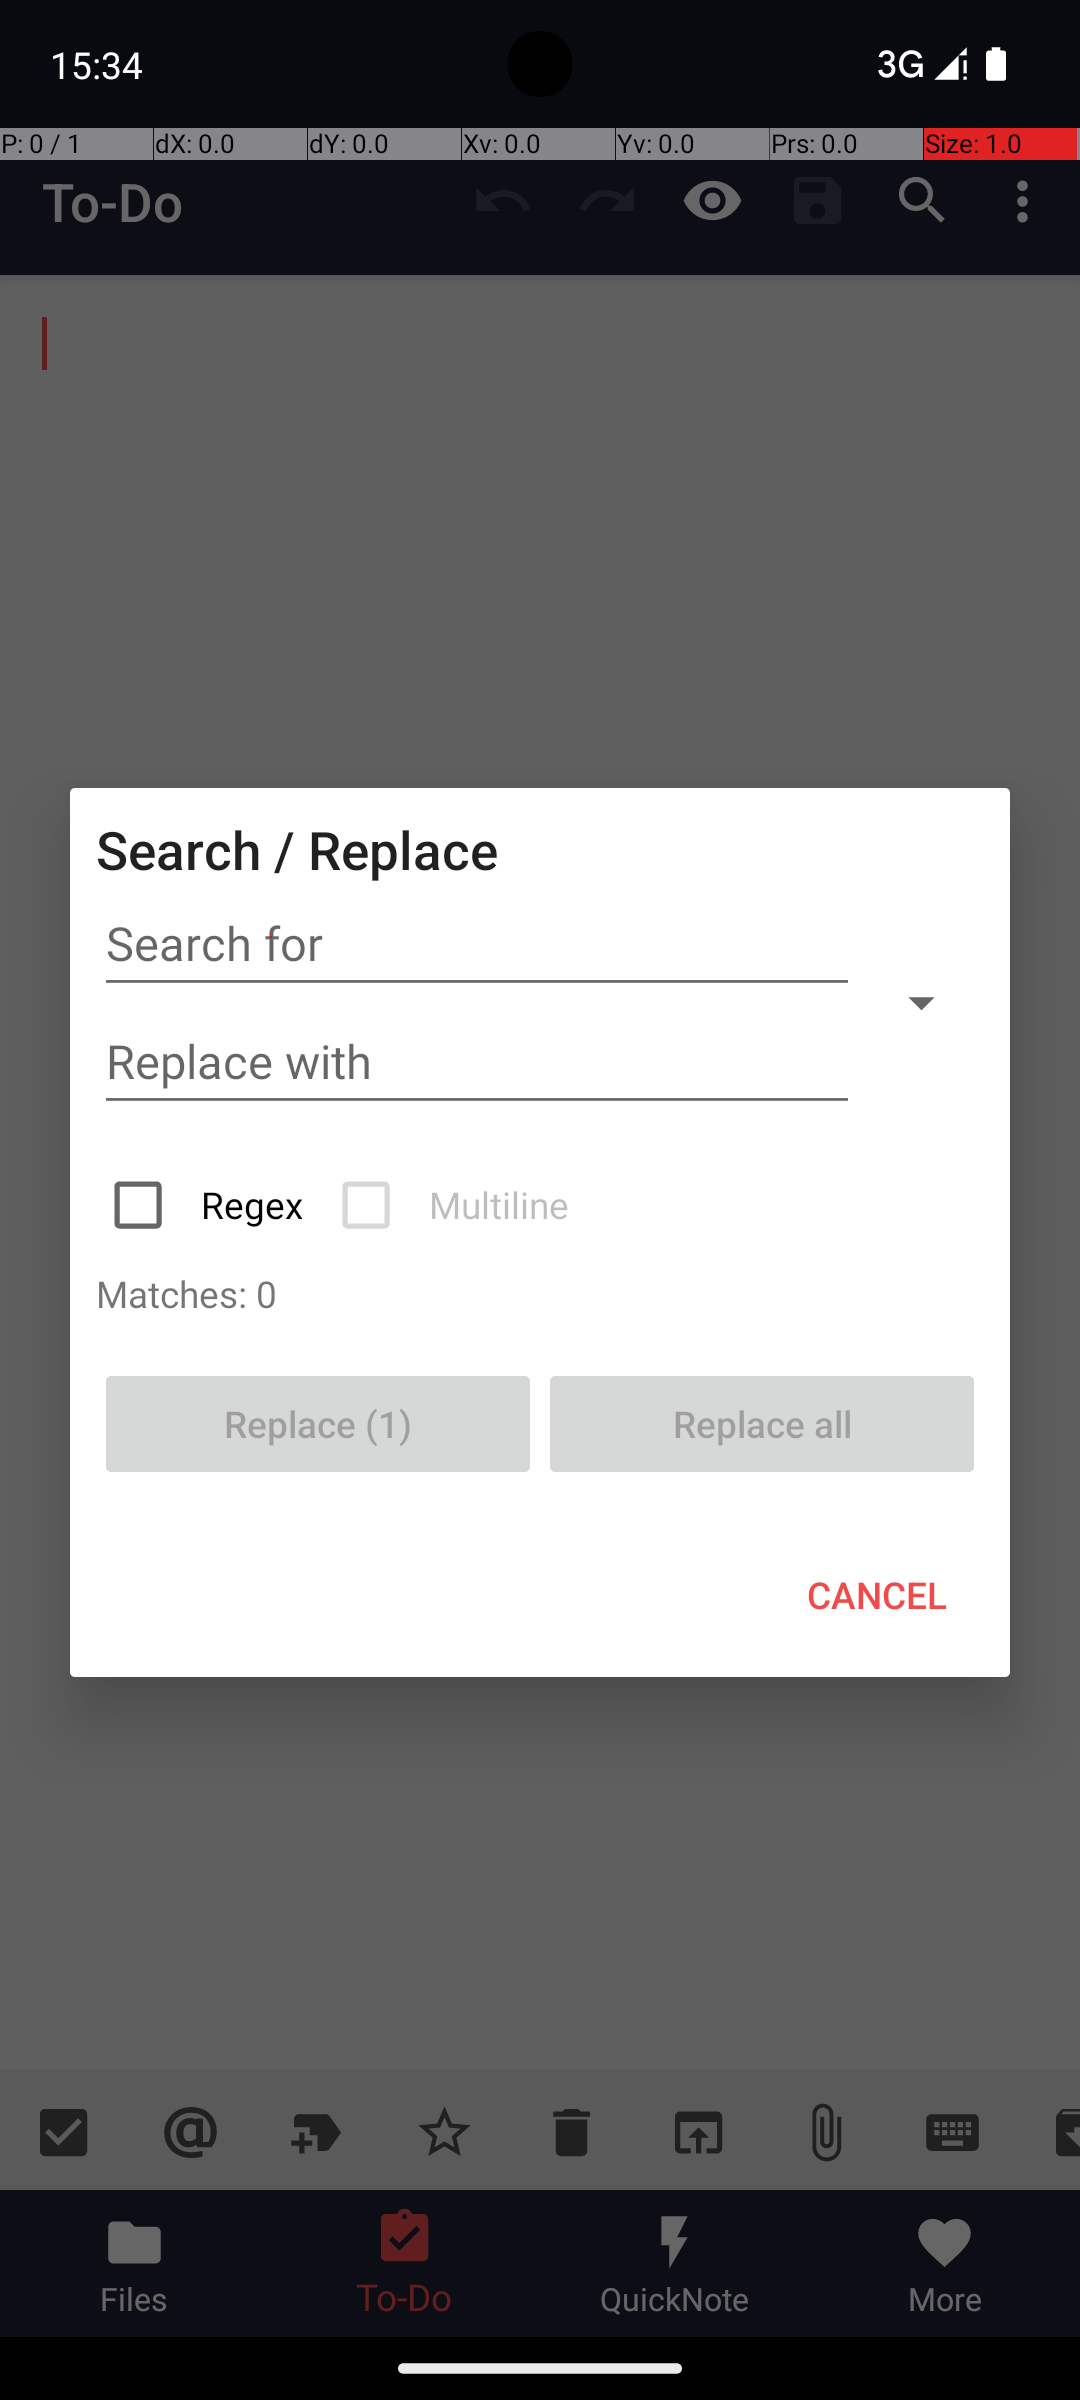 Image resolution: width=1080 pixels, height=2400 pixels. I want to click on Replace all, so click(762, 1424).